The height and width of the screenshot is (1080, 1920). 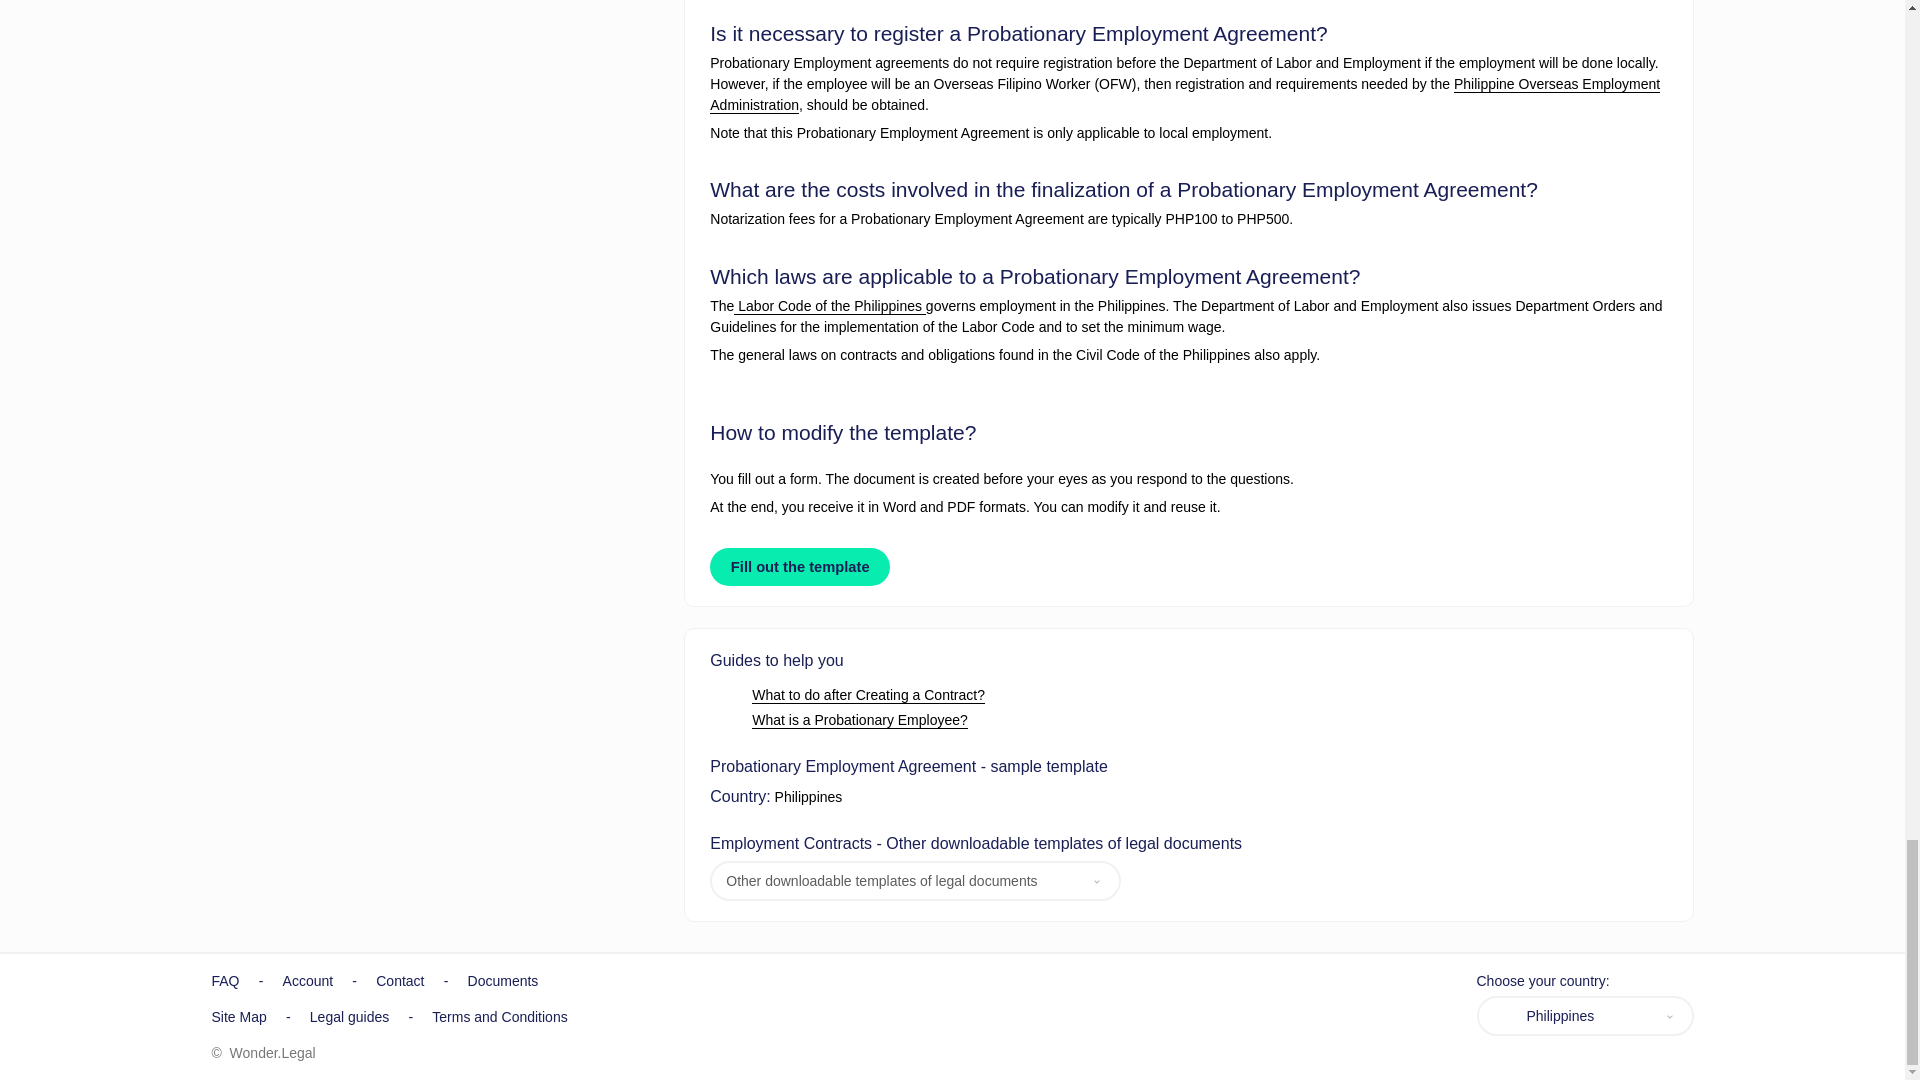 I want to click on Documents, so click(x=504, y=981).